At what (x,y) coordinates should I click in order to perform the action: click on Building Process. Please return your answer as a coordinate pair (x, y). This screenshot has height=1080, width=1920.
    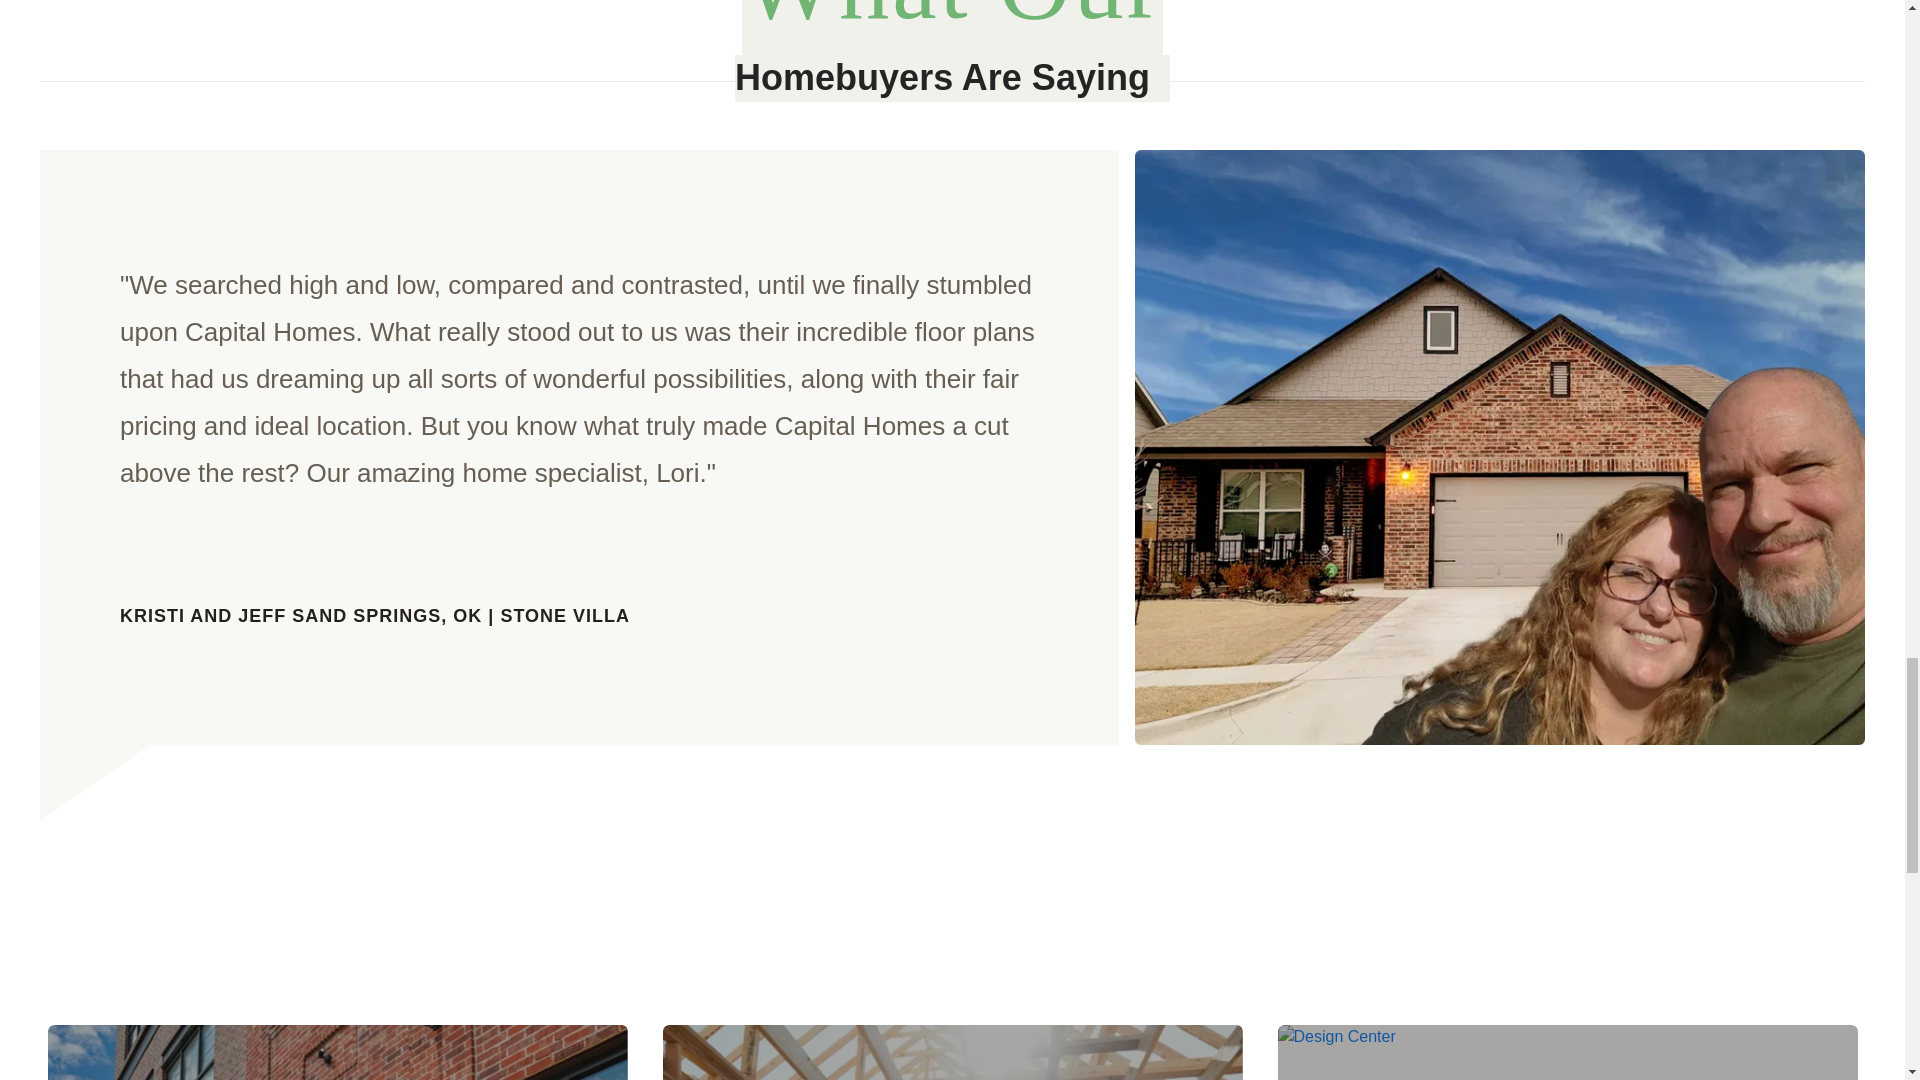
    Looking at the image, I should click on (952, 1052).